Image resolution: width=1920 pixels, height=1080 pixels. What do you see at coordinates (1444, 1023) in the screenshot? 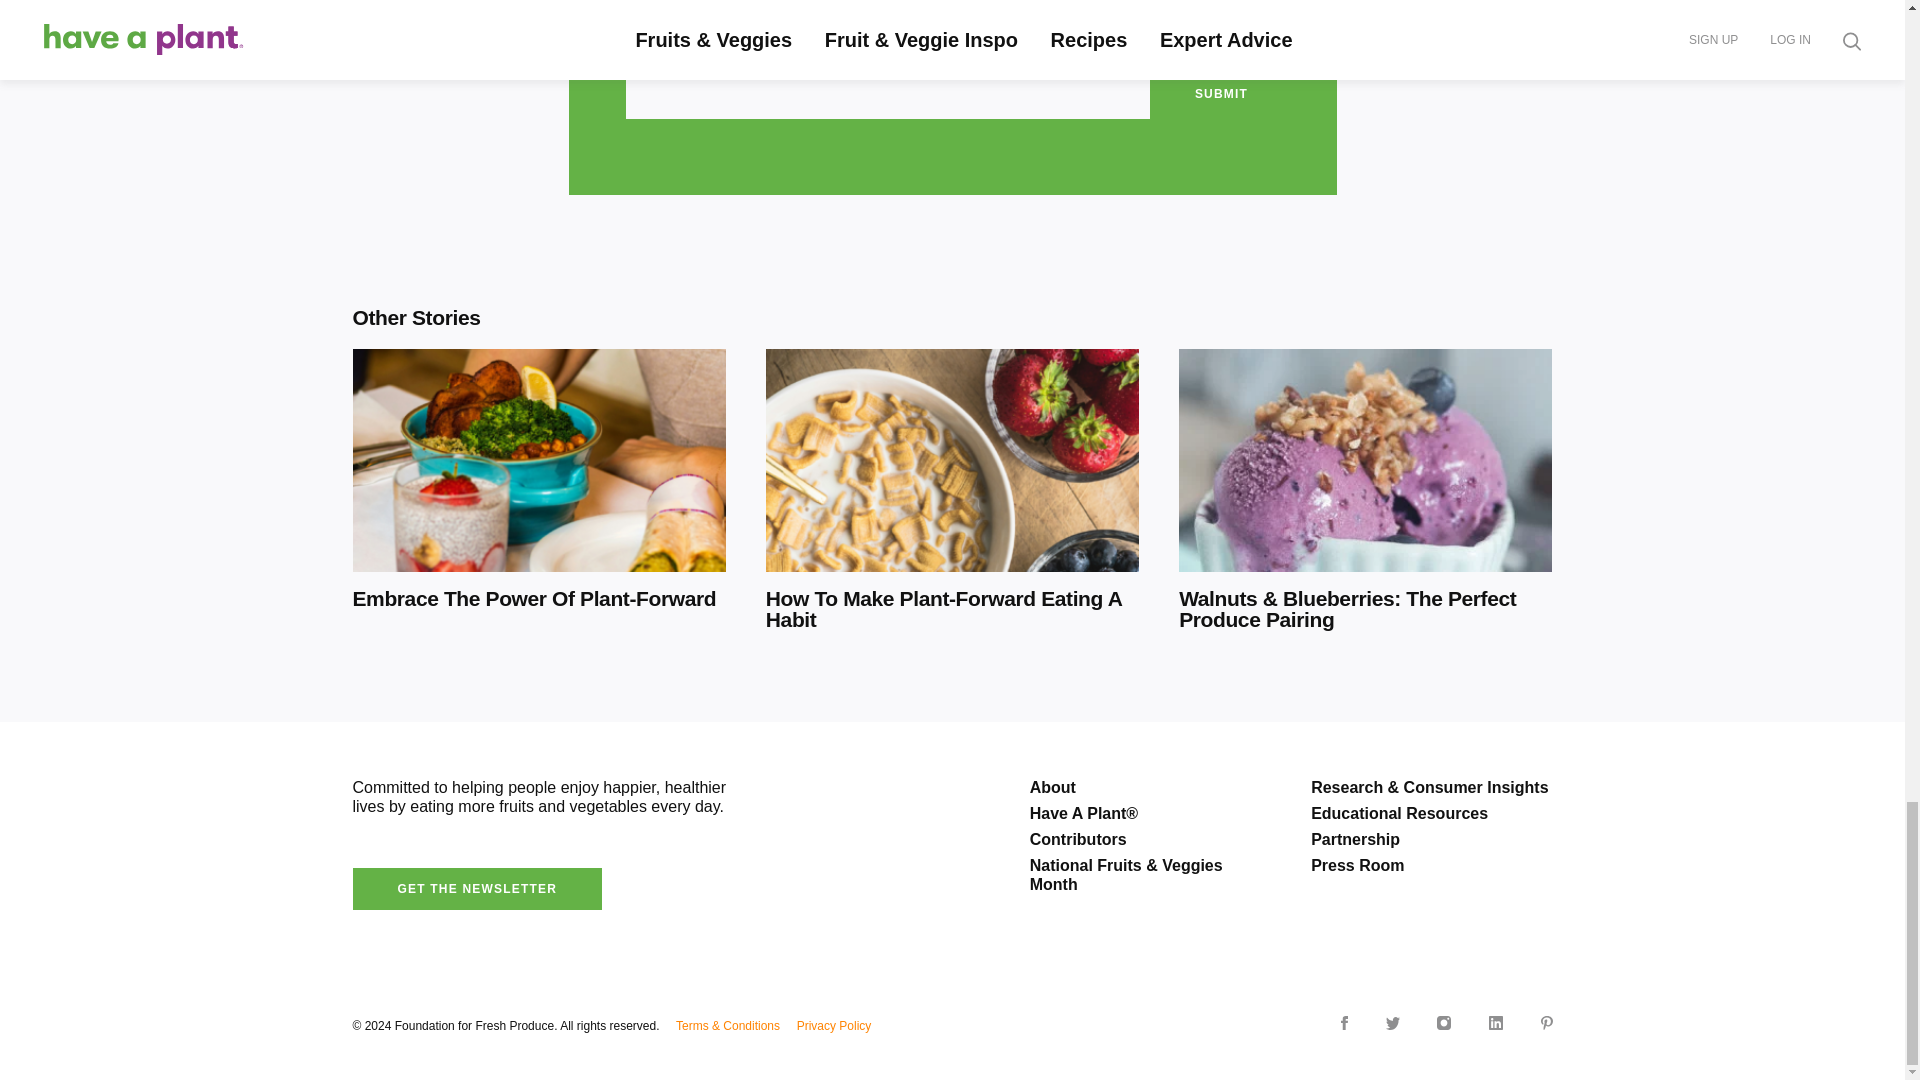
I see `Instagram` at bounding box center [1444, 1023].